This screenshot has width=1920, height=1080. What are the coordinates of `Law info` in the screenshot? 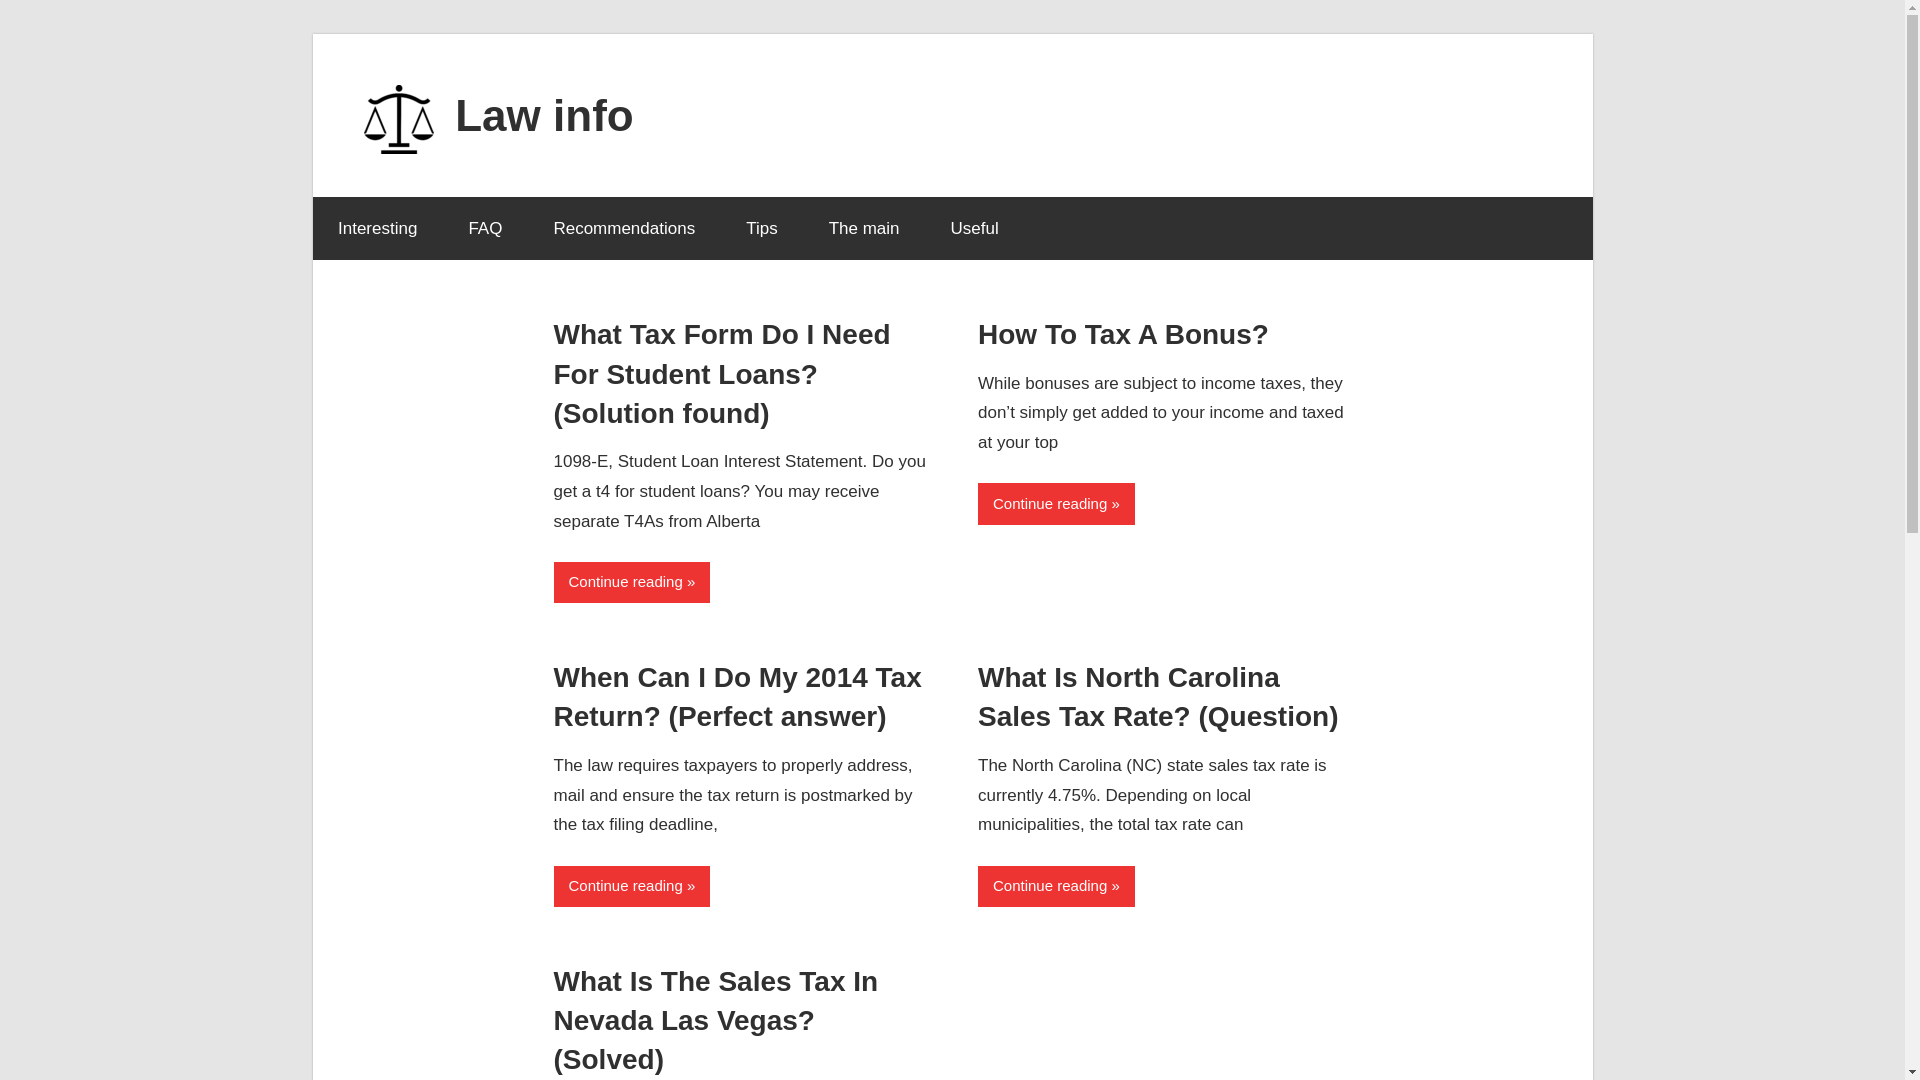 It's located at (544, 114).